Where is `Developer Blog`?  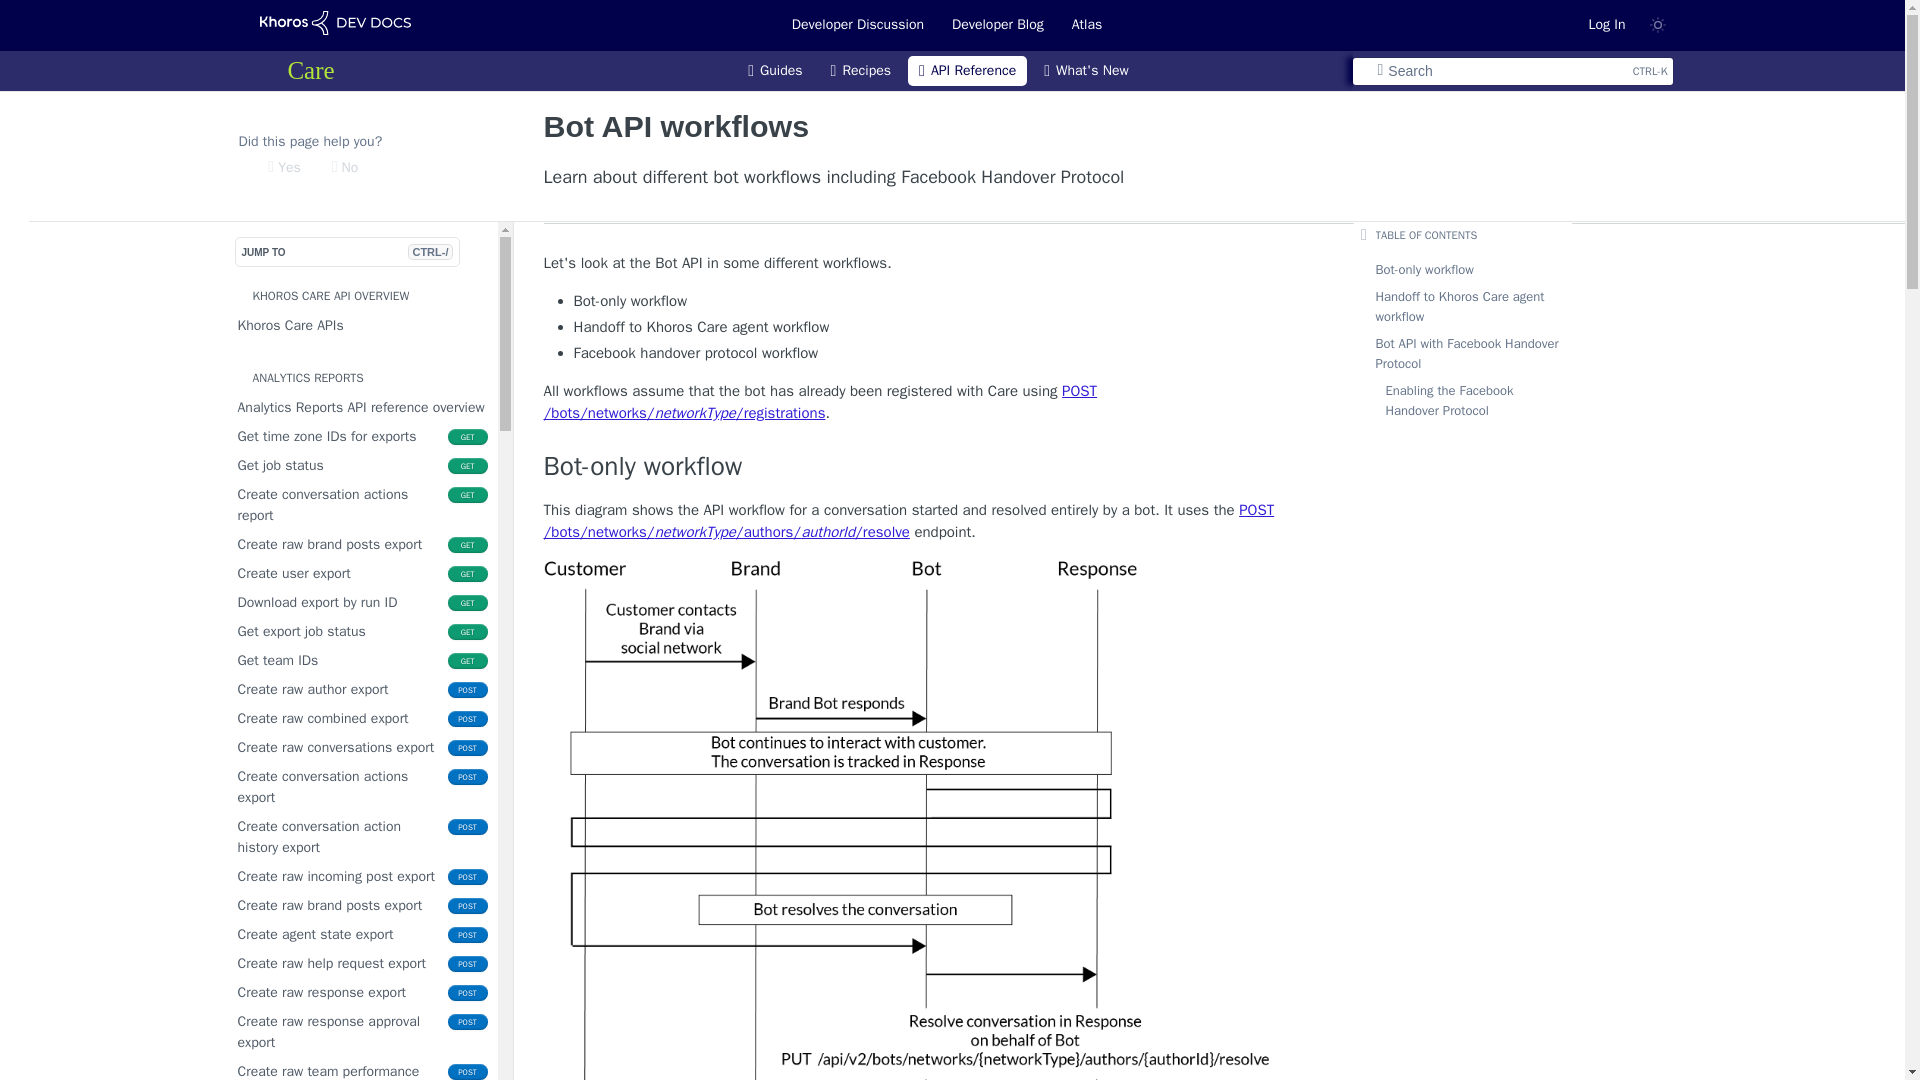 Developer Blog is located at coordinates (366, 660).